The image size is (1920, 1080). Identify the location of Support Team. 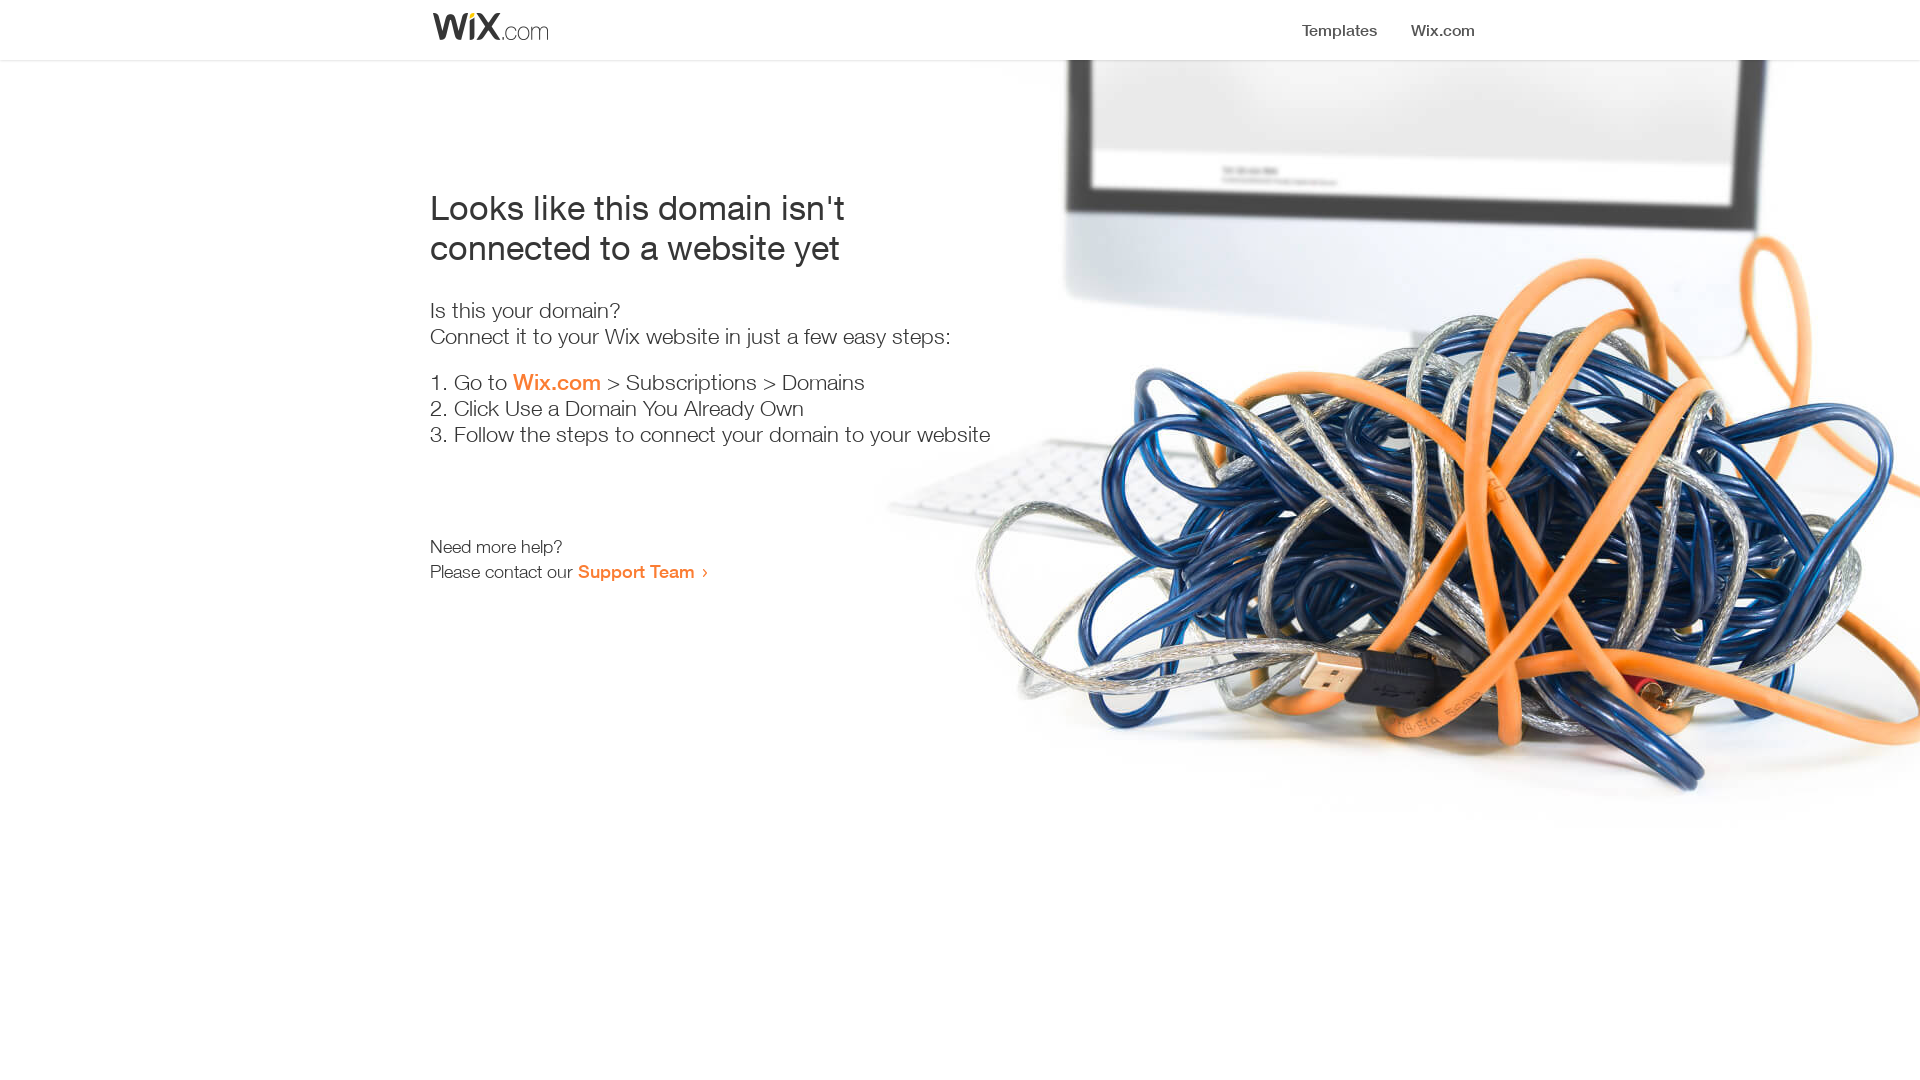
(636, 571).